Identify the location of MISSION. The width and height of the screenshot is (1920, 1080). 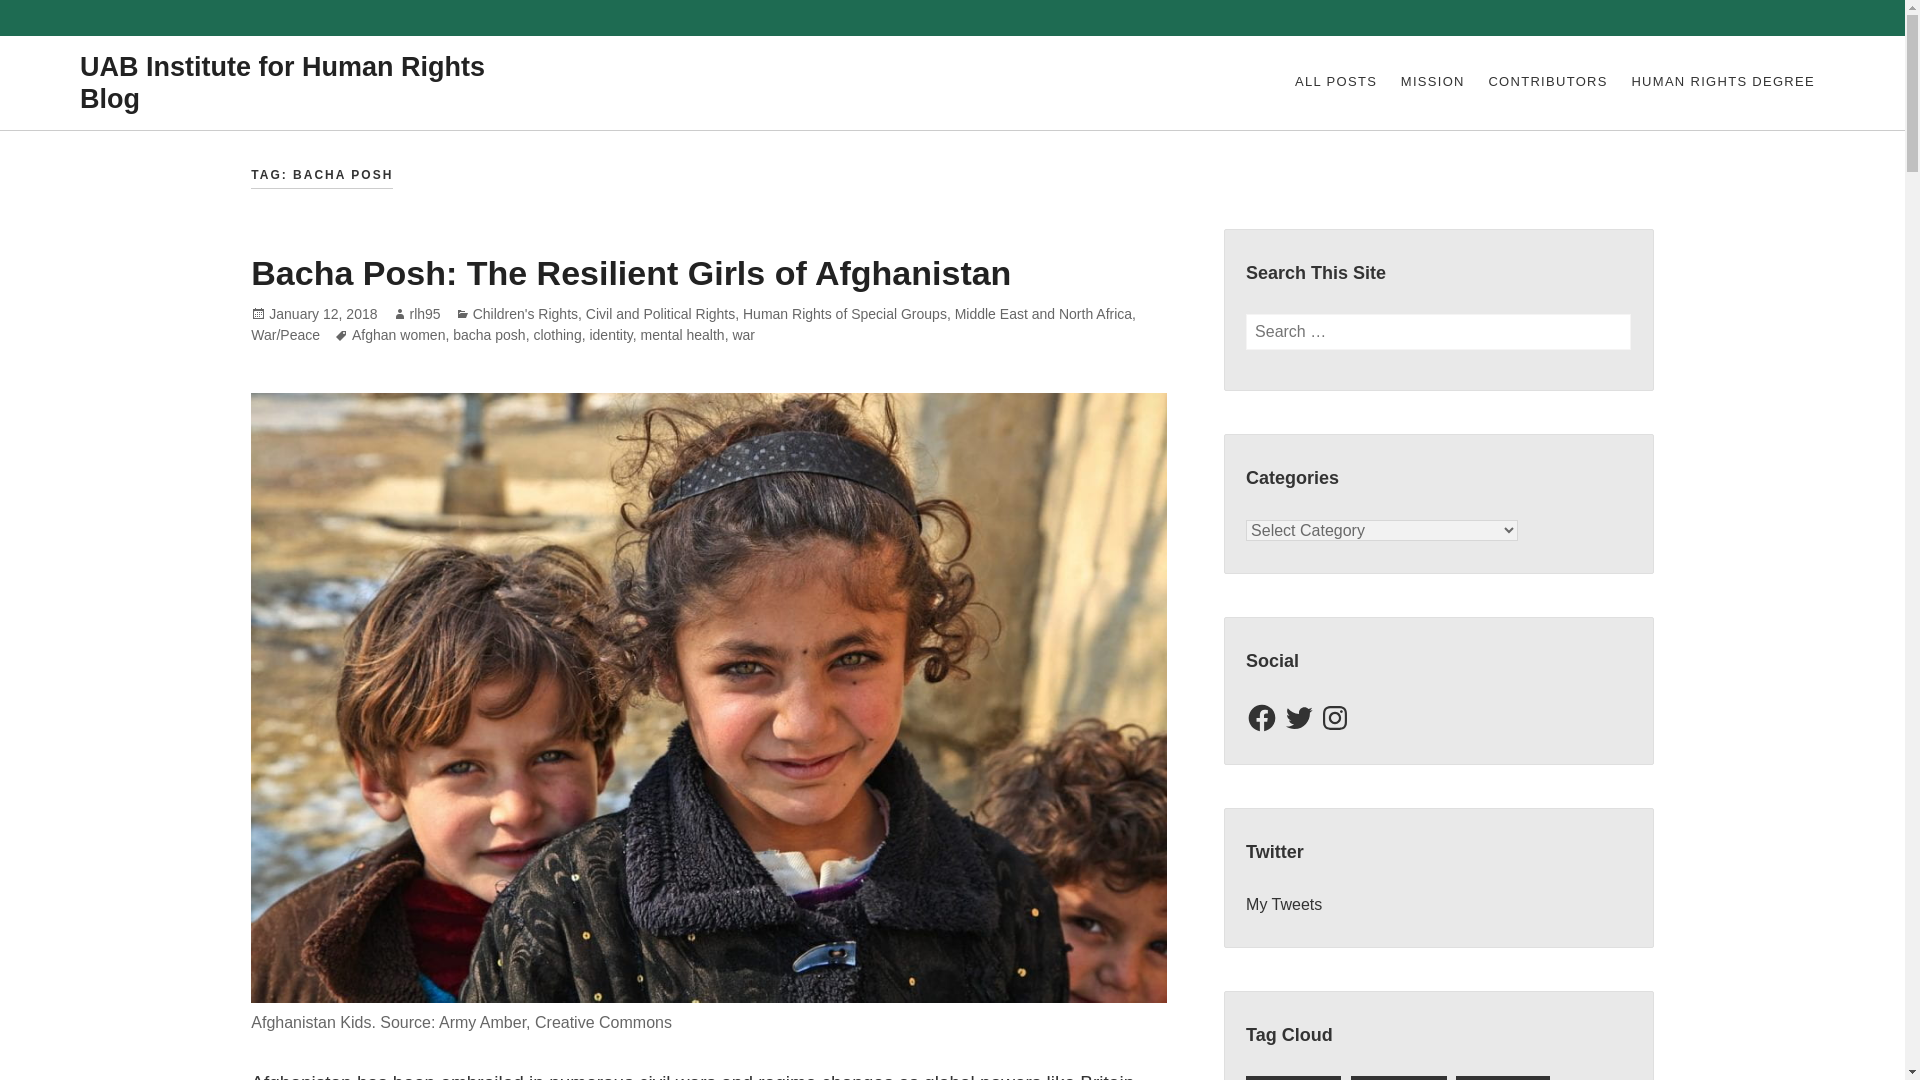
(1432, 83).